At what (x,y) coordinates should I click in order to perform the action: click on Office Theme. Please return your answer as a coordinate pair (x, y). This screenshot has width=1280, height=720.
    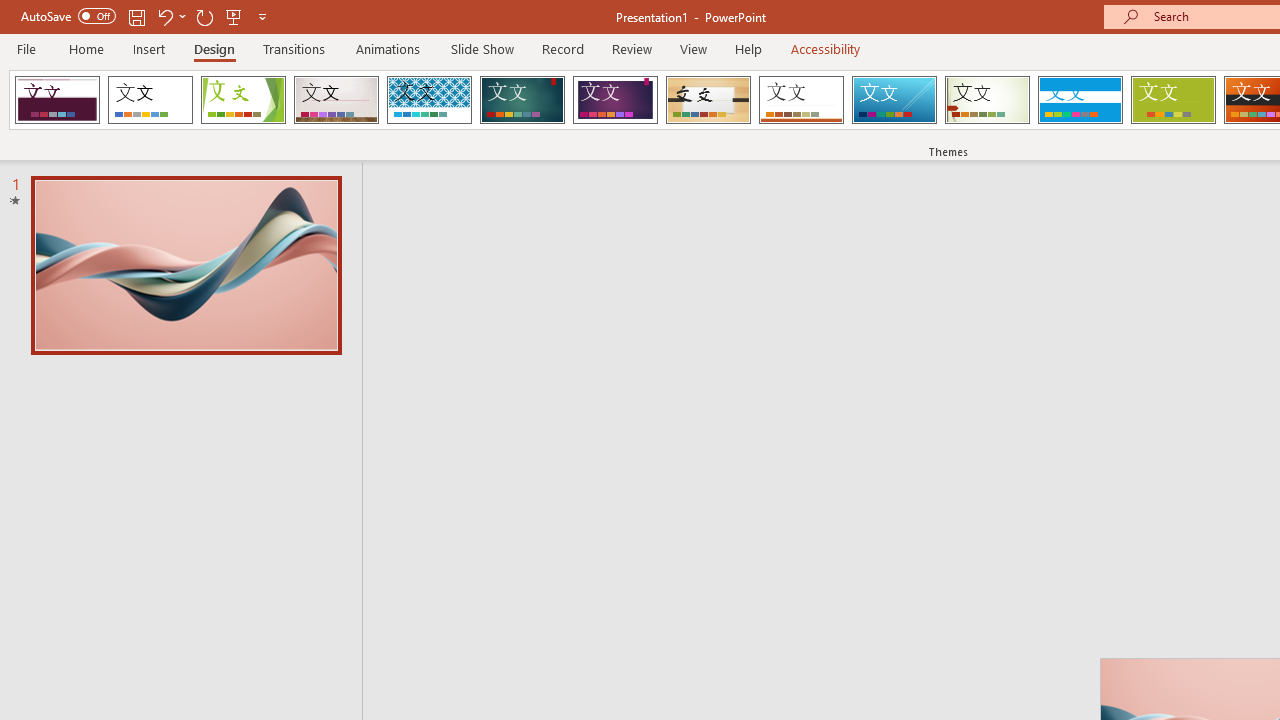
    Looking at the image, I should click on (150, 100).